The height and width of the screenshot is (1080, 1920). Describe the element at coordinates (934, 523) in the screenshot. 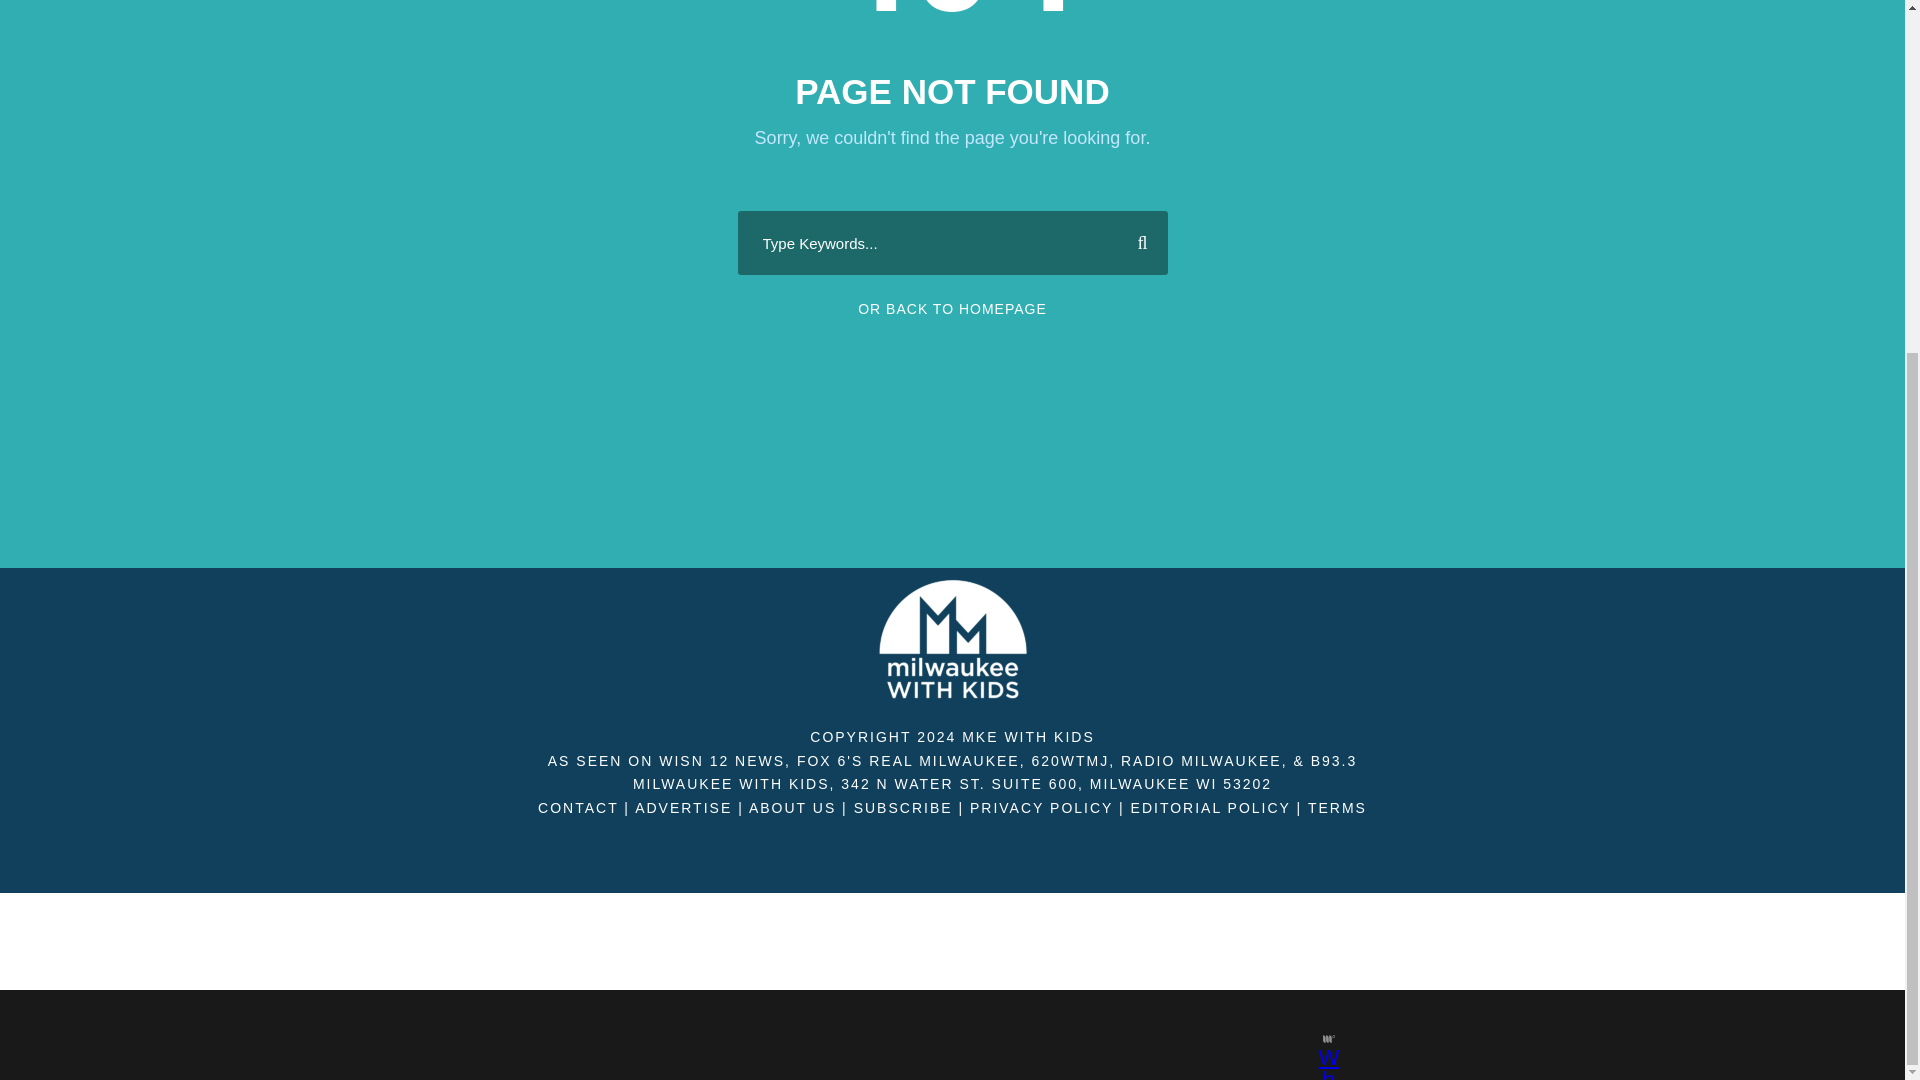

I see `3rd party ad content` at that location.